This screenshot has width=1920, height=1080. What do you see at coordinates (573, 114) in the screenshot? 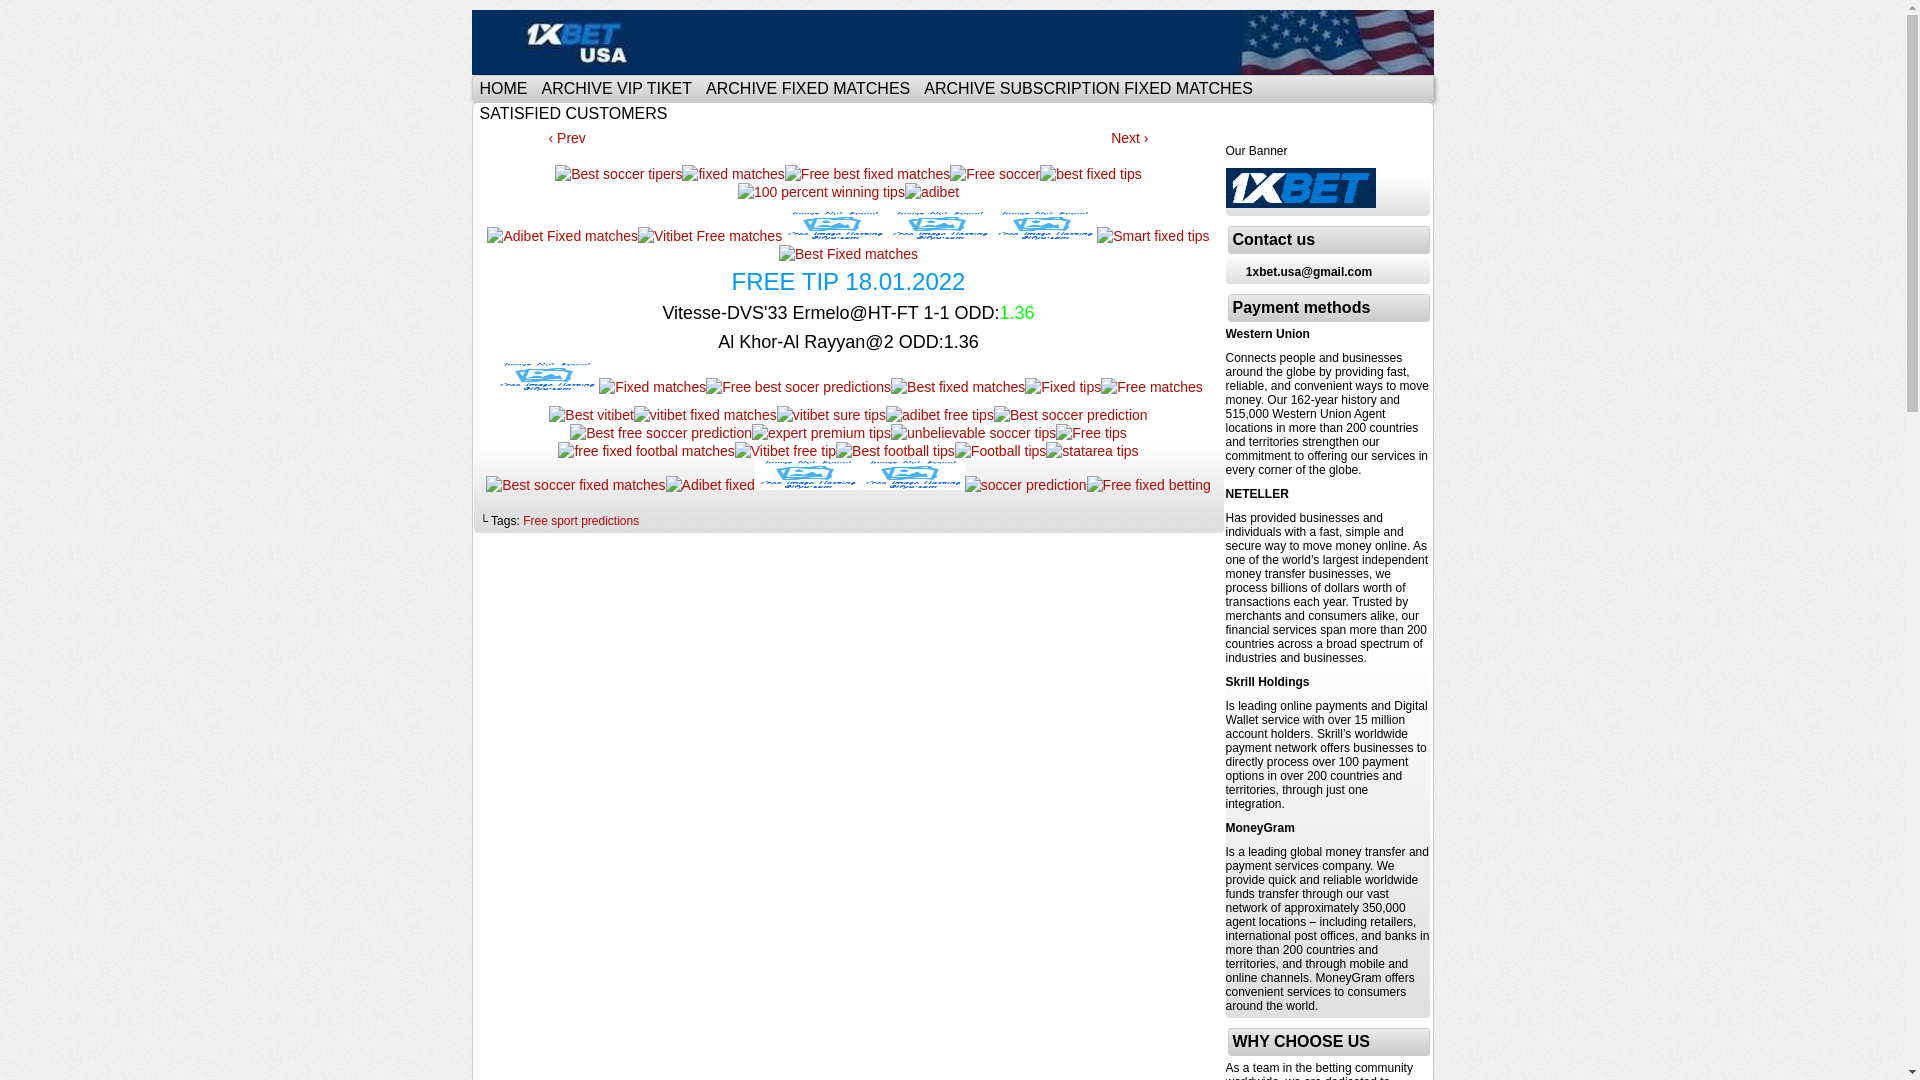
I see `SATISFIED CUSTOMERS` at bounding box center [573, 114].